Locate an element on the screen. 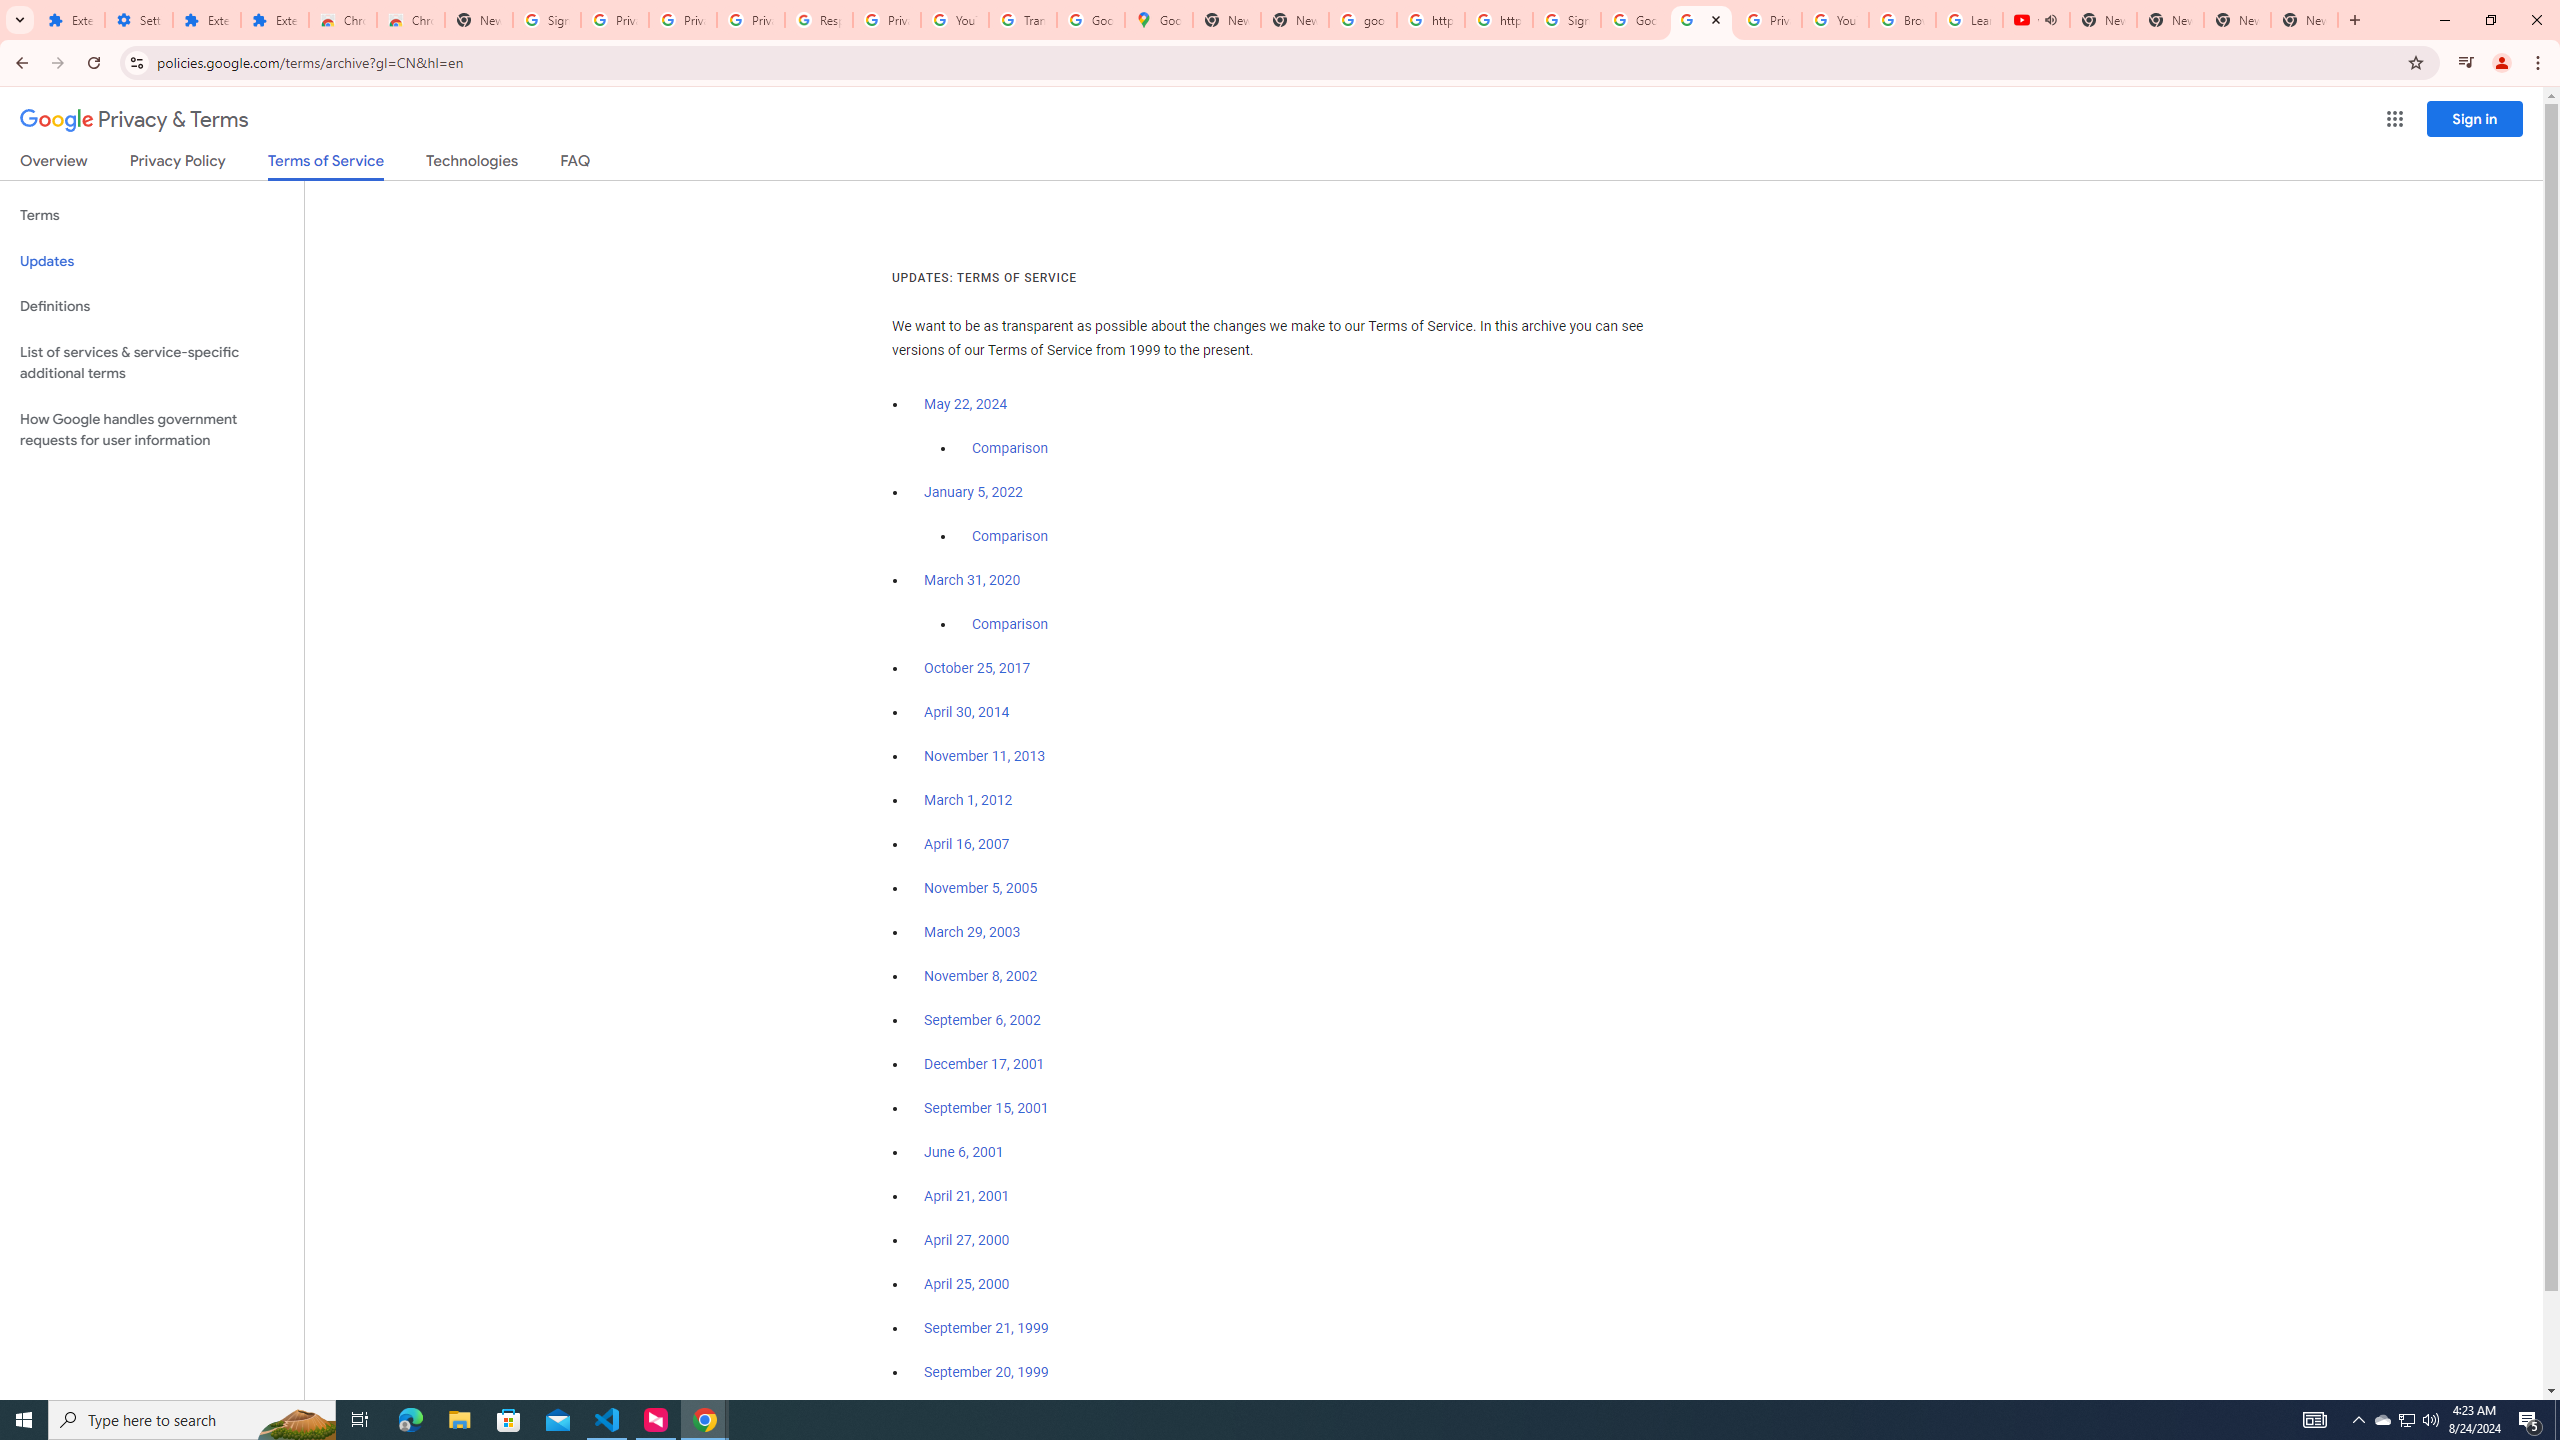 This screenshot has width=2560, height=1440. Mute tab is located at coordinates (2050, 19).